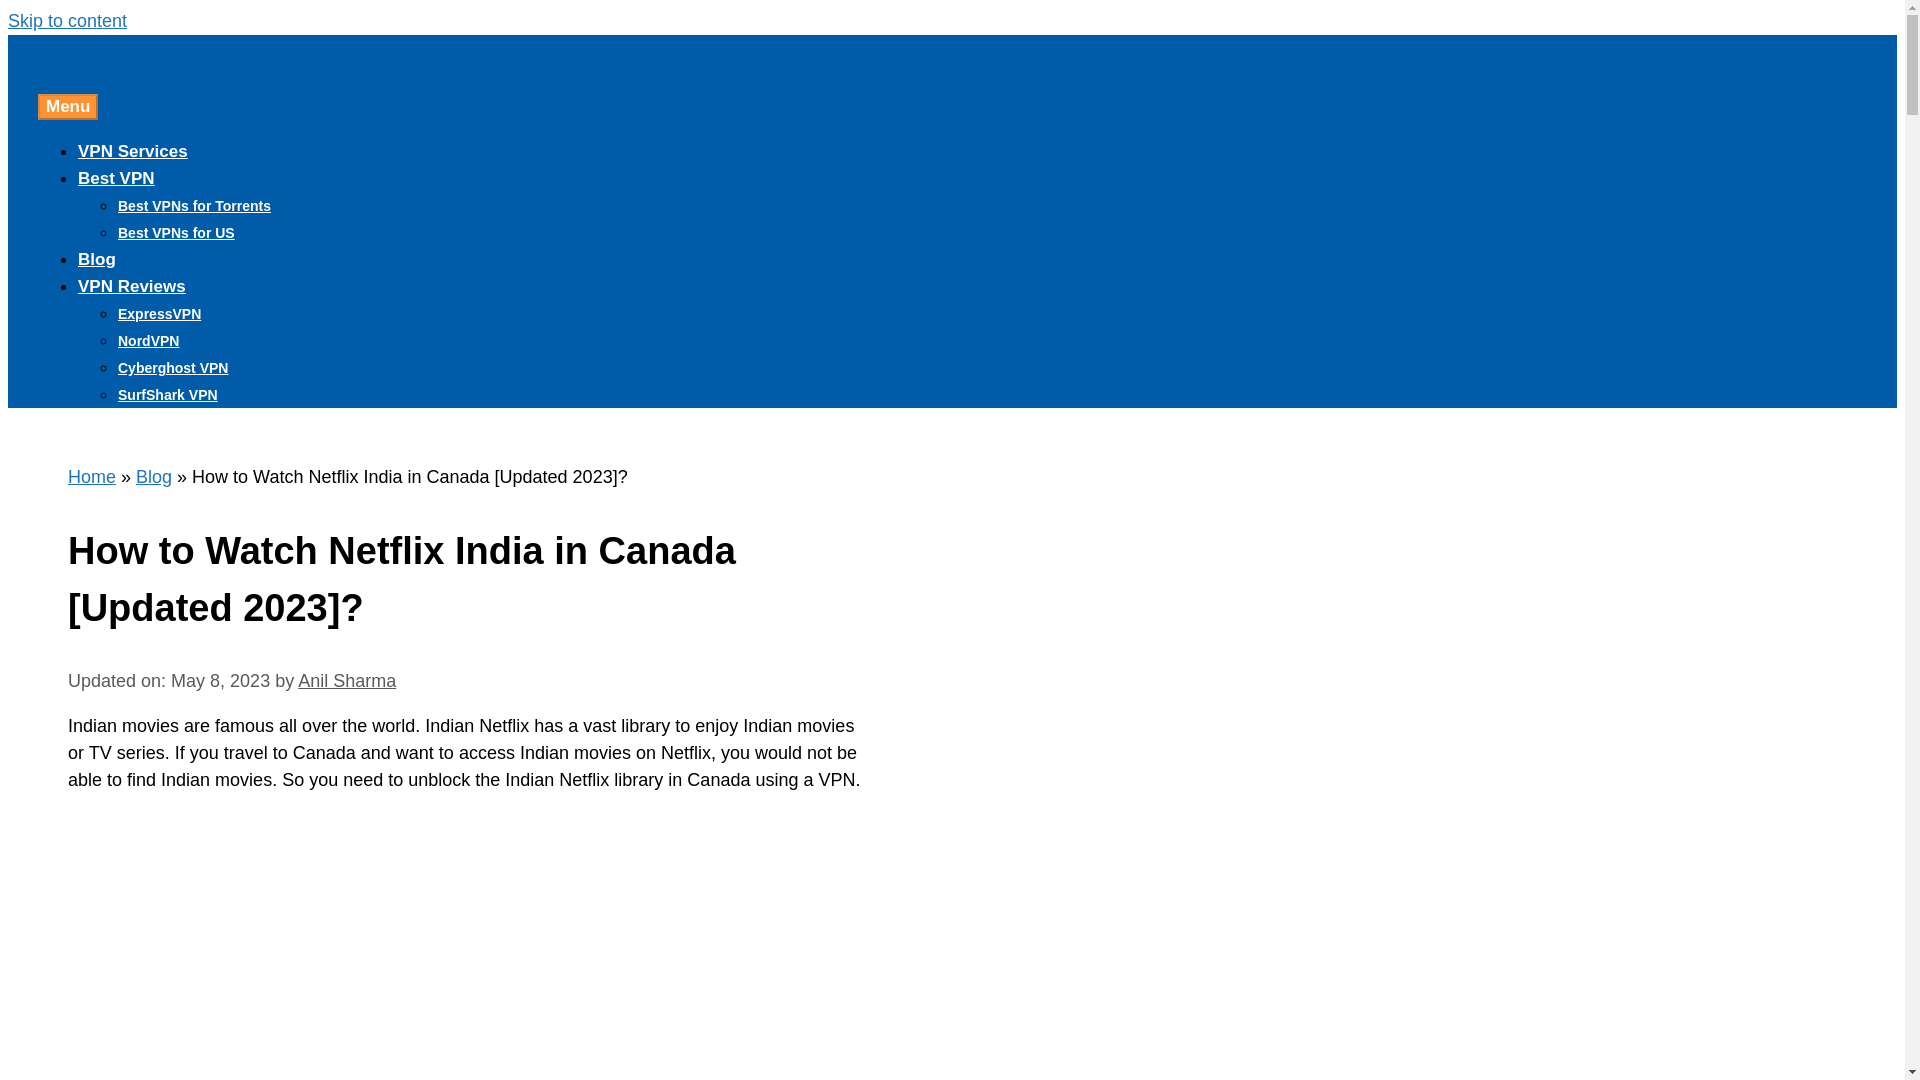 The image size is (1920, 1080). Describe the element at coordinates (154, 476) in the screenshot. I see `Blog` at that location.